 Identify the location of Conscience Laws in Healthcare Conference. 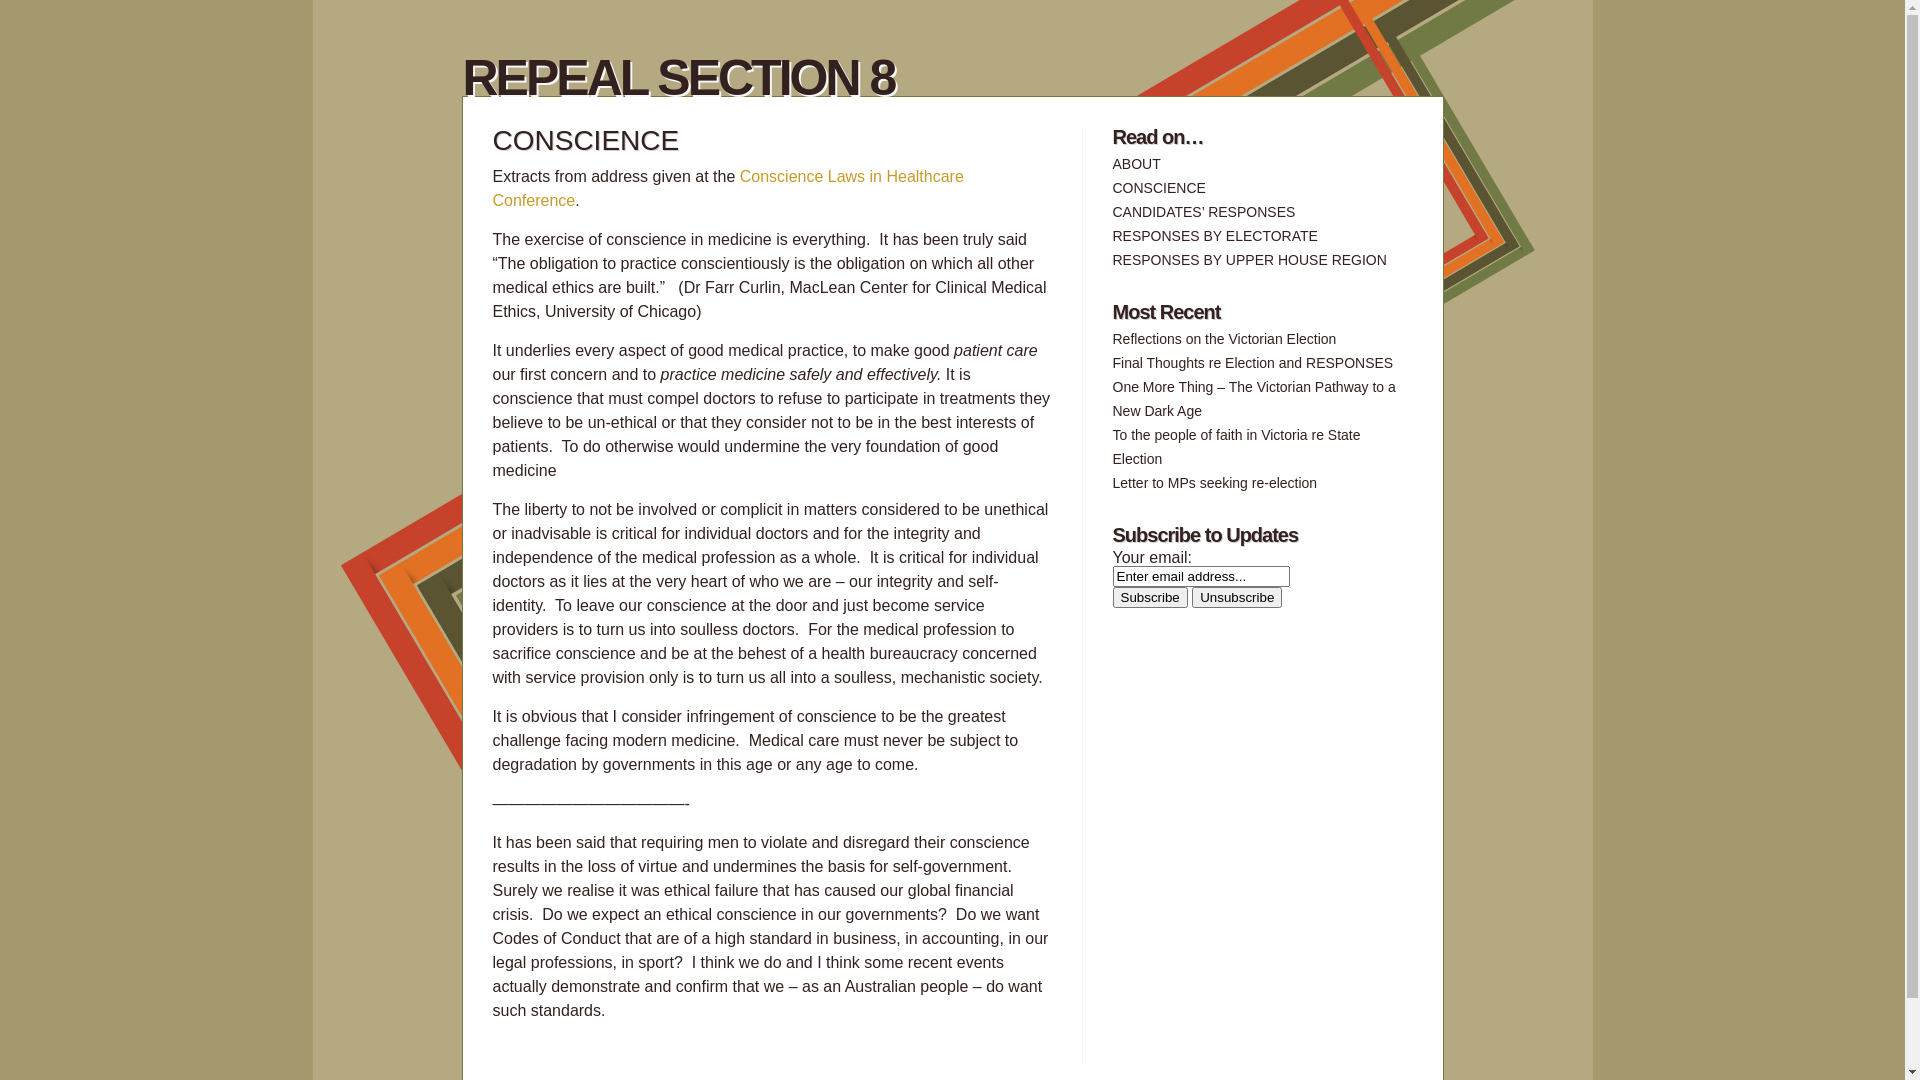
(727, 188).